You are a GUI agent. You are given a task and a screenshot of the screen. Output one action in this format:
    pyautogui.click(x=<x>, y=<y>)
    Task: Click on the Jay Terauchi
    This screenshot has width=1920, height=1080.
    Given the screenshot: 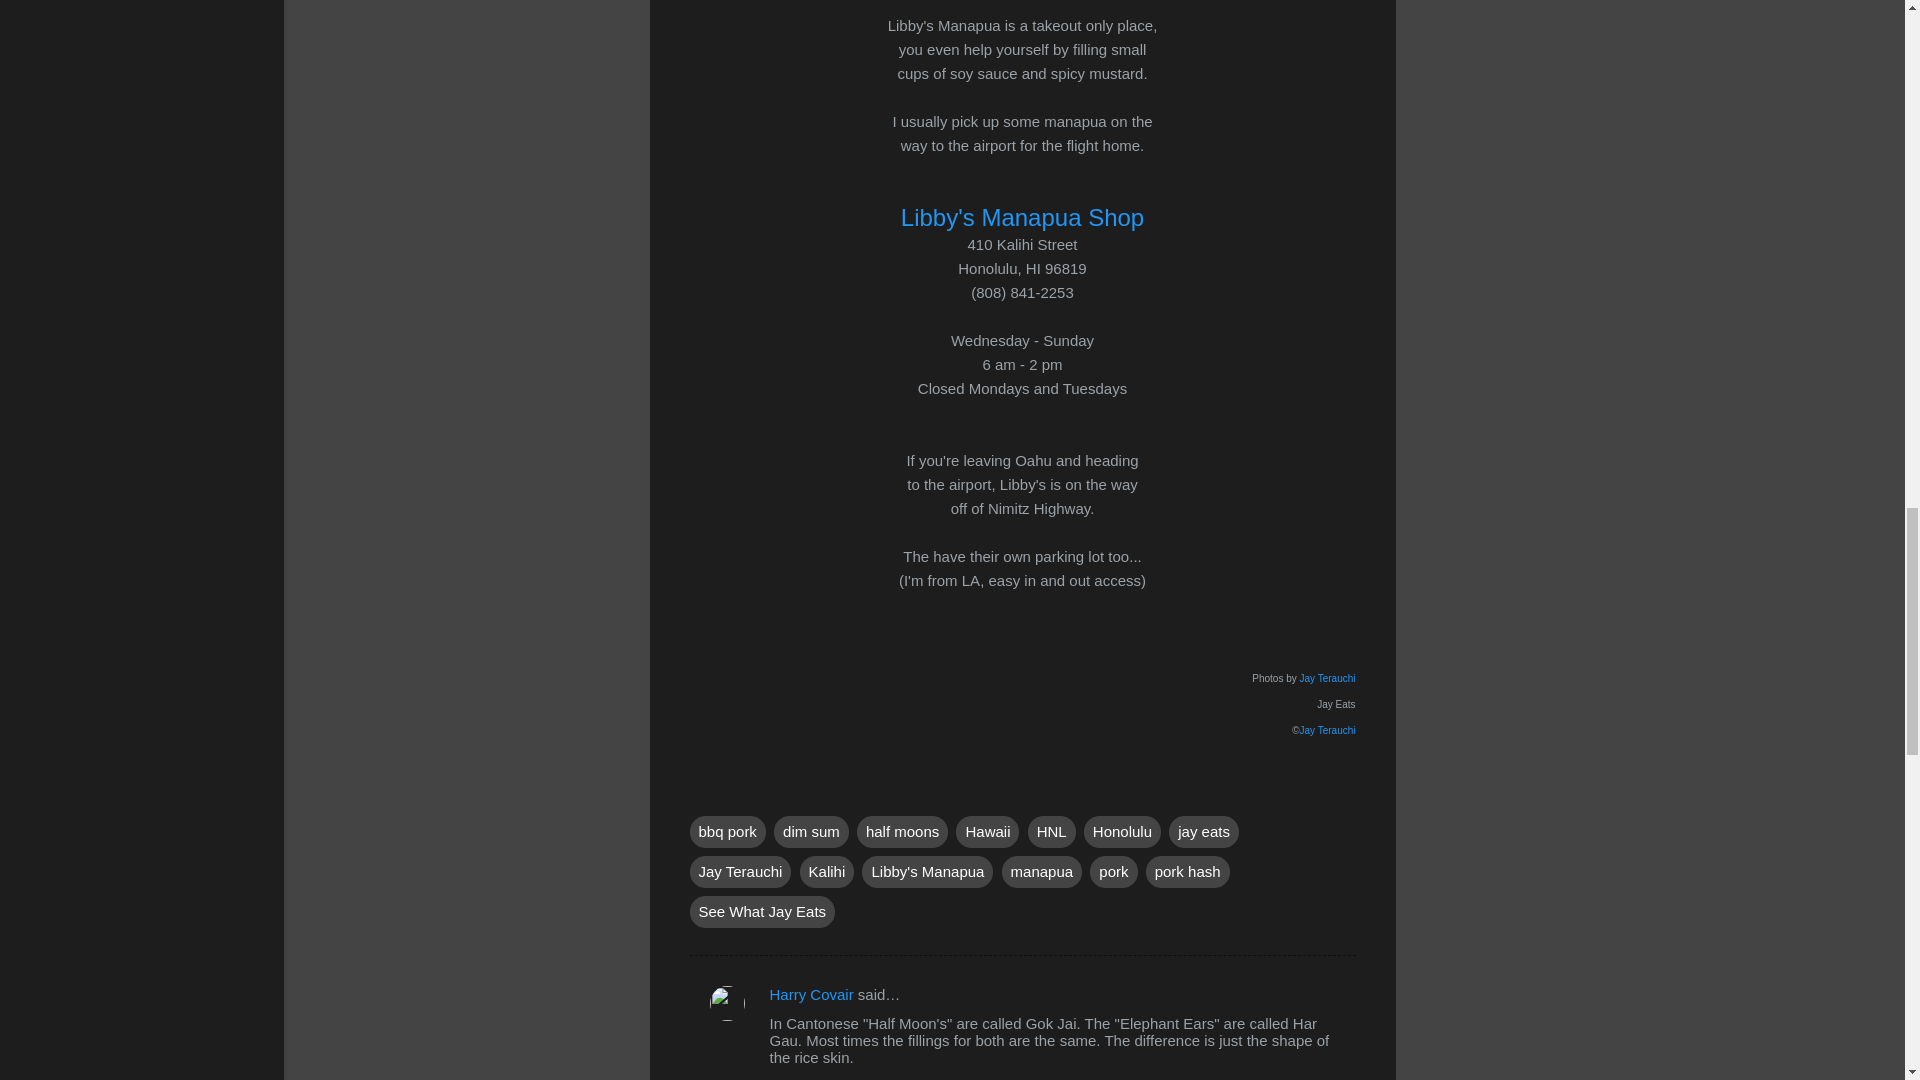 What is the action you would take?
    pyautogui.click(x=1327, y=676)
    